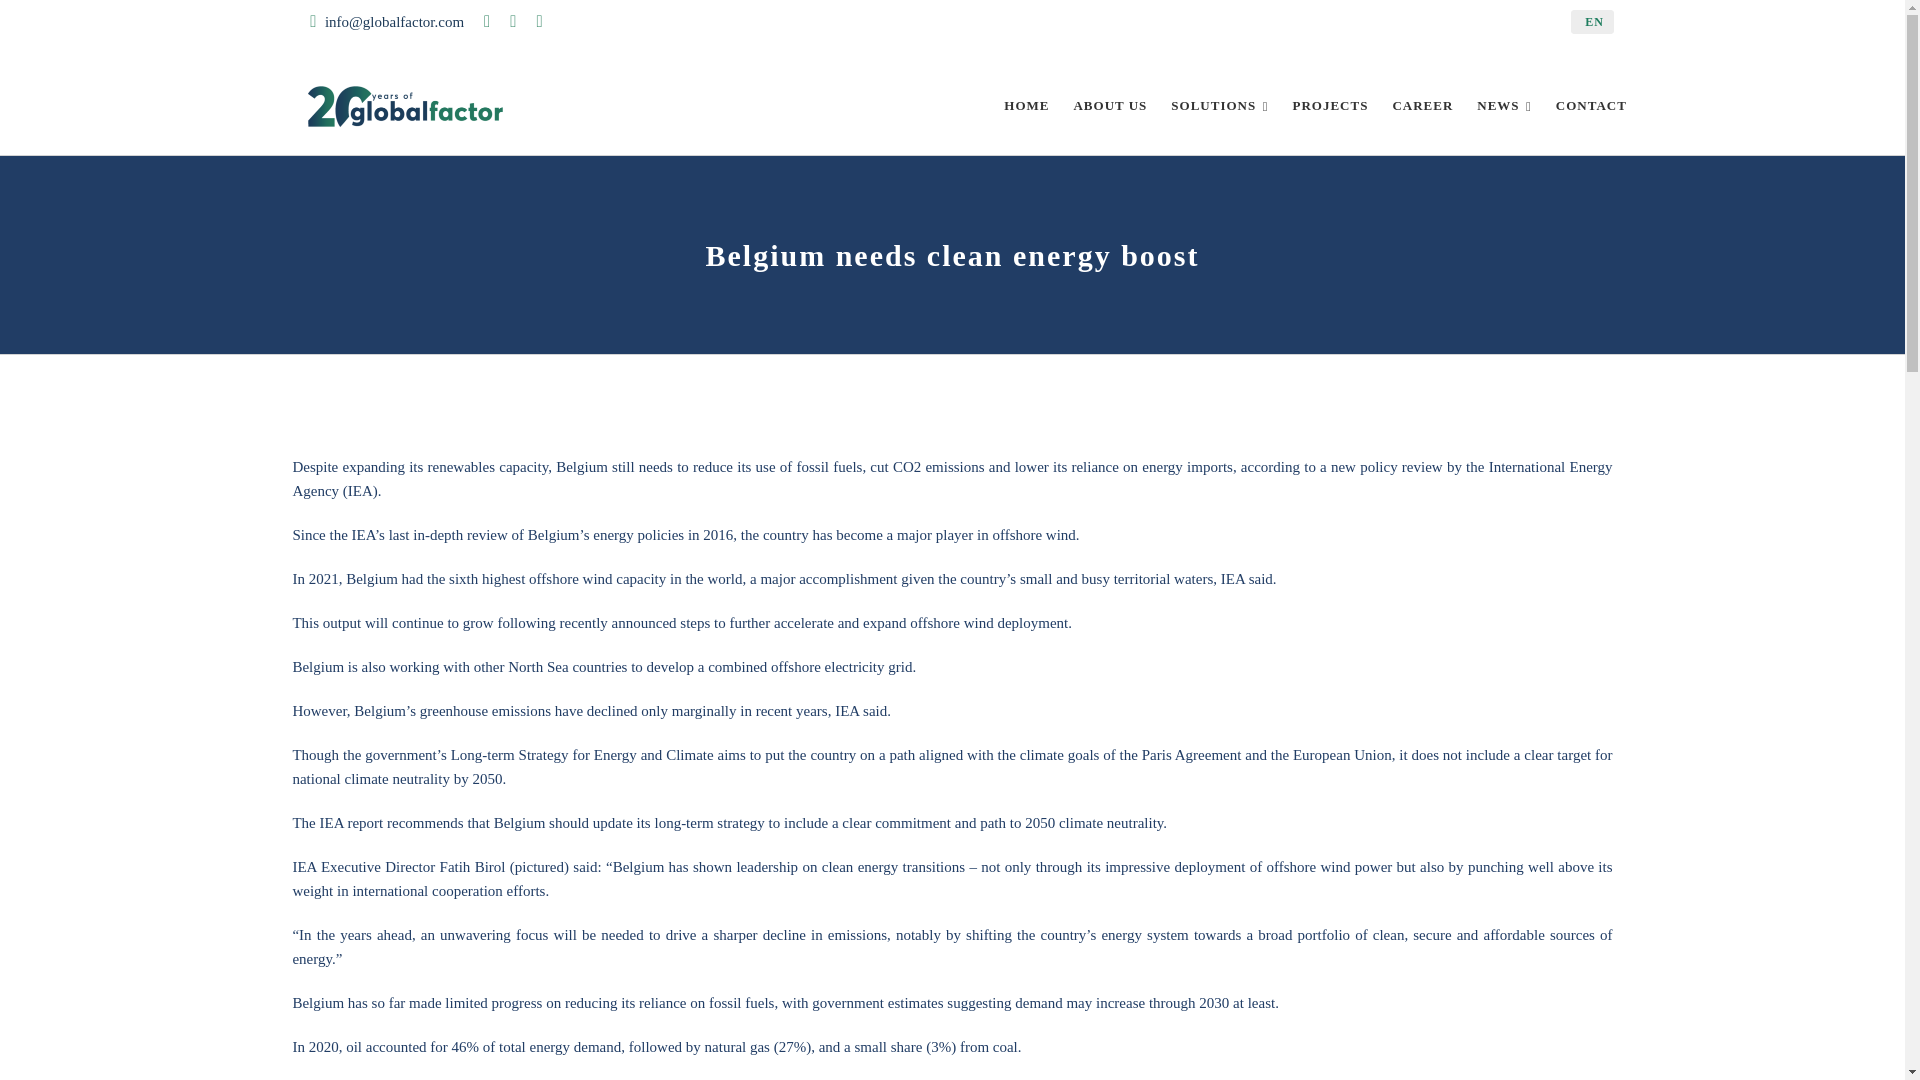 The image size is (1920, 1080). Describe the element at coordinates (1592, 21) in the screenshot. I see `EN` at that location.